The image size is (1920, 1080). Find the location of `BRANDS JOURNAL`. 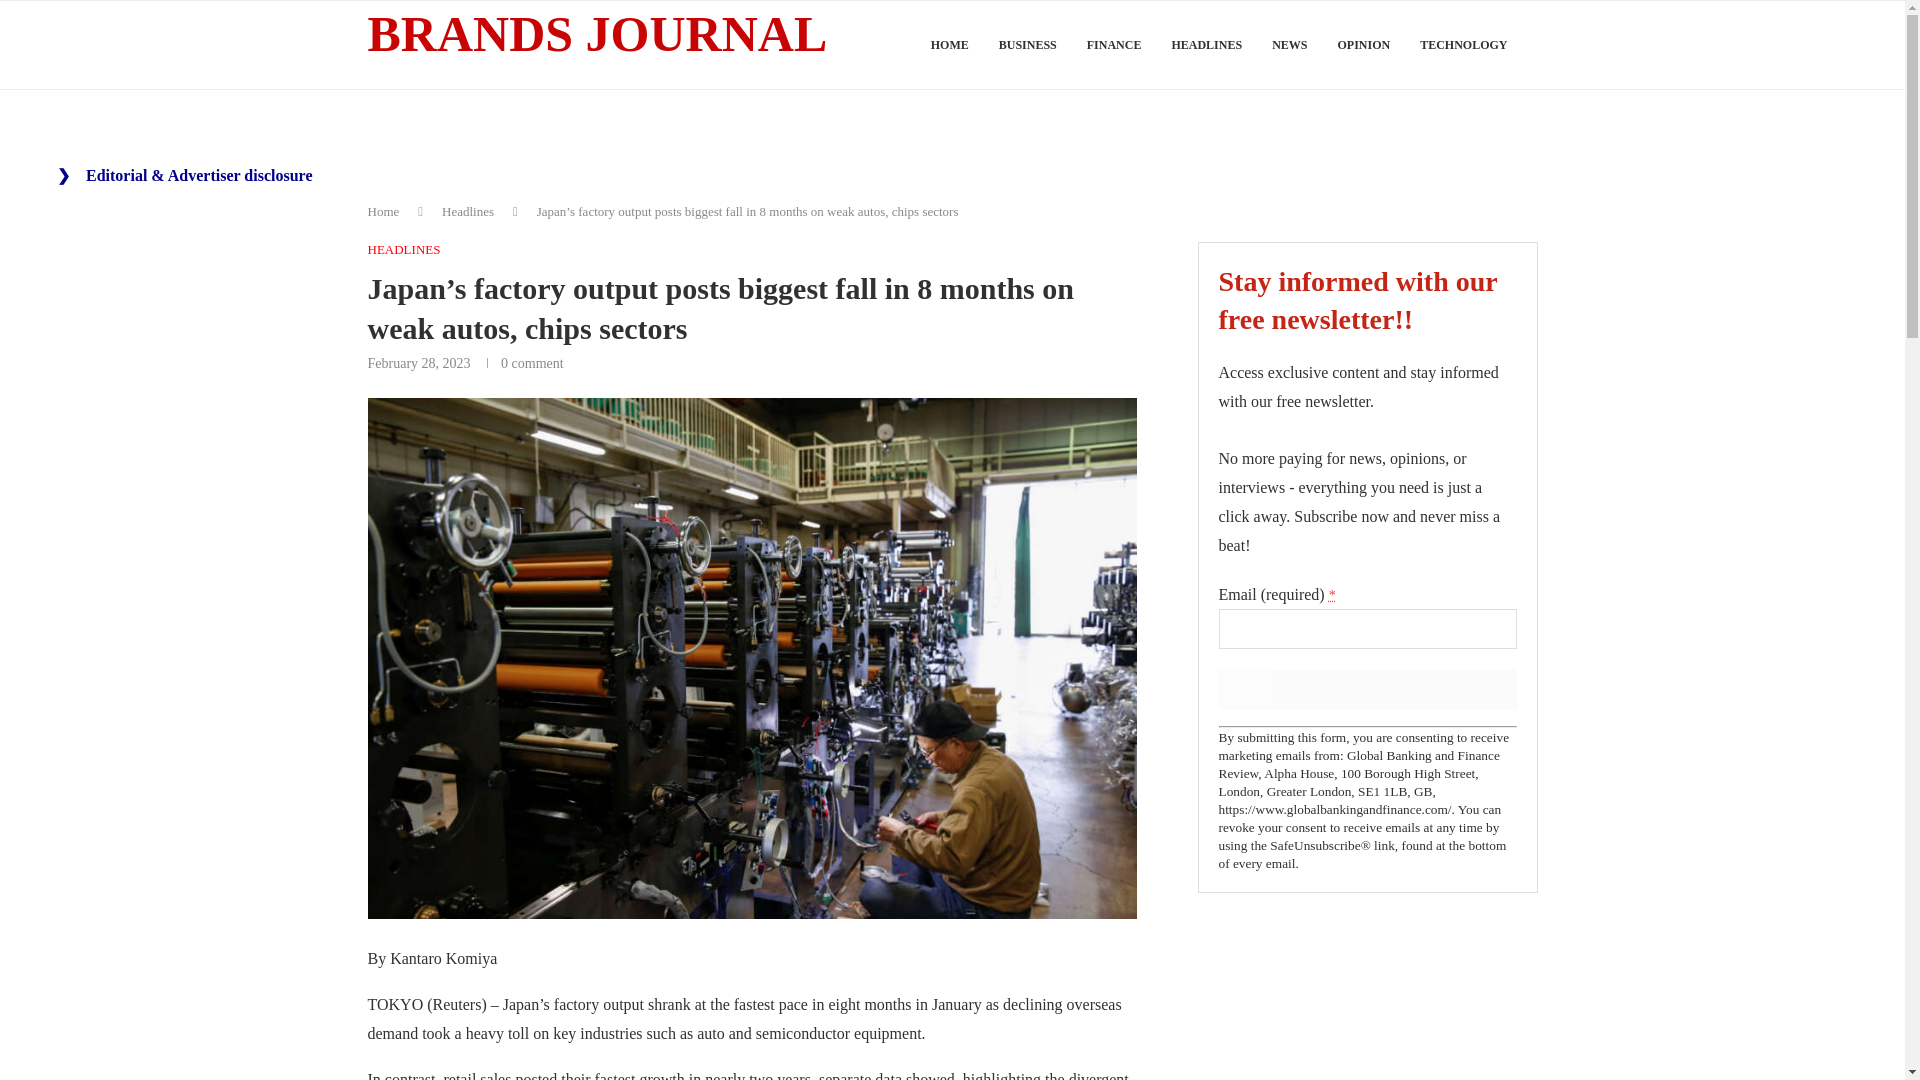

BRANDS JOURNAL is located at coordinates (598, 35).